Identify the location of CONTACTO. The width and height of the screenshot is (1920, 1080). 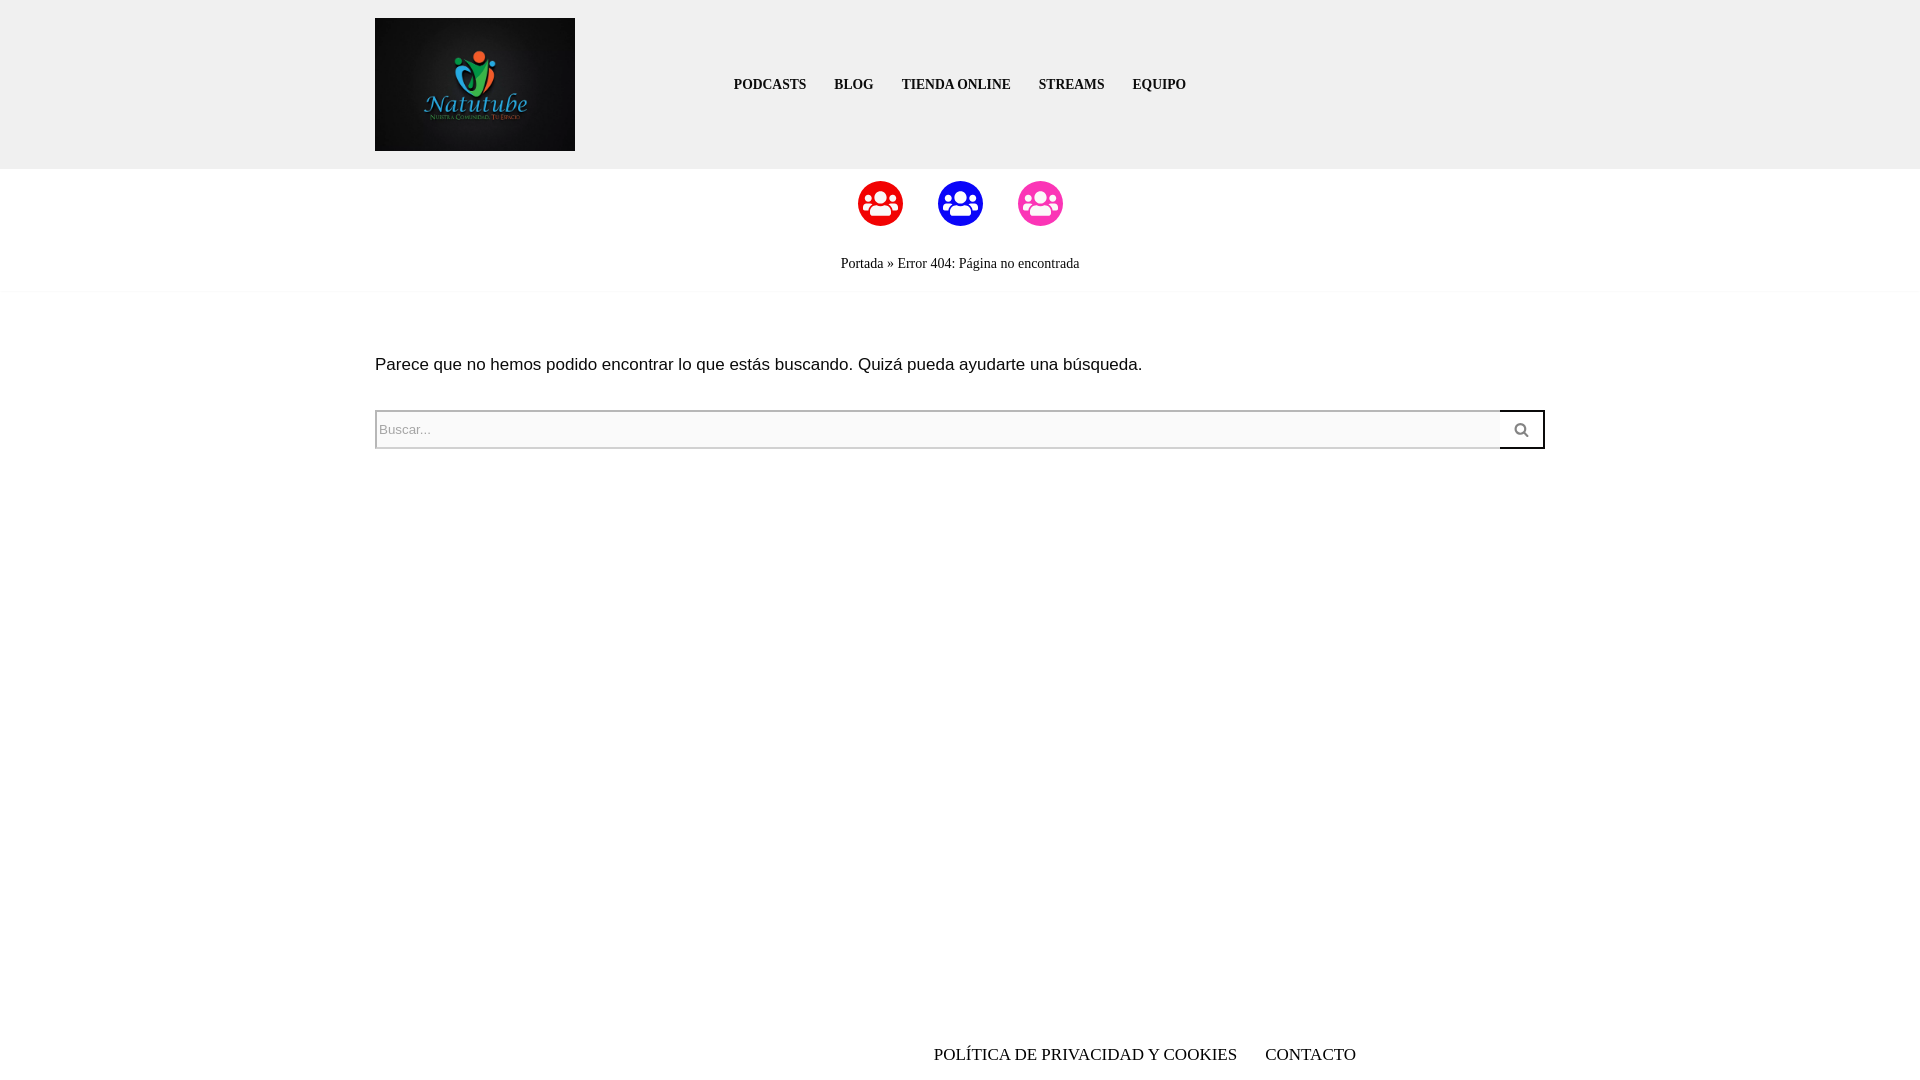
(1310, 1054).